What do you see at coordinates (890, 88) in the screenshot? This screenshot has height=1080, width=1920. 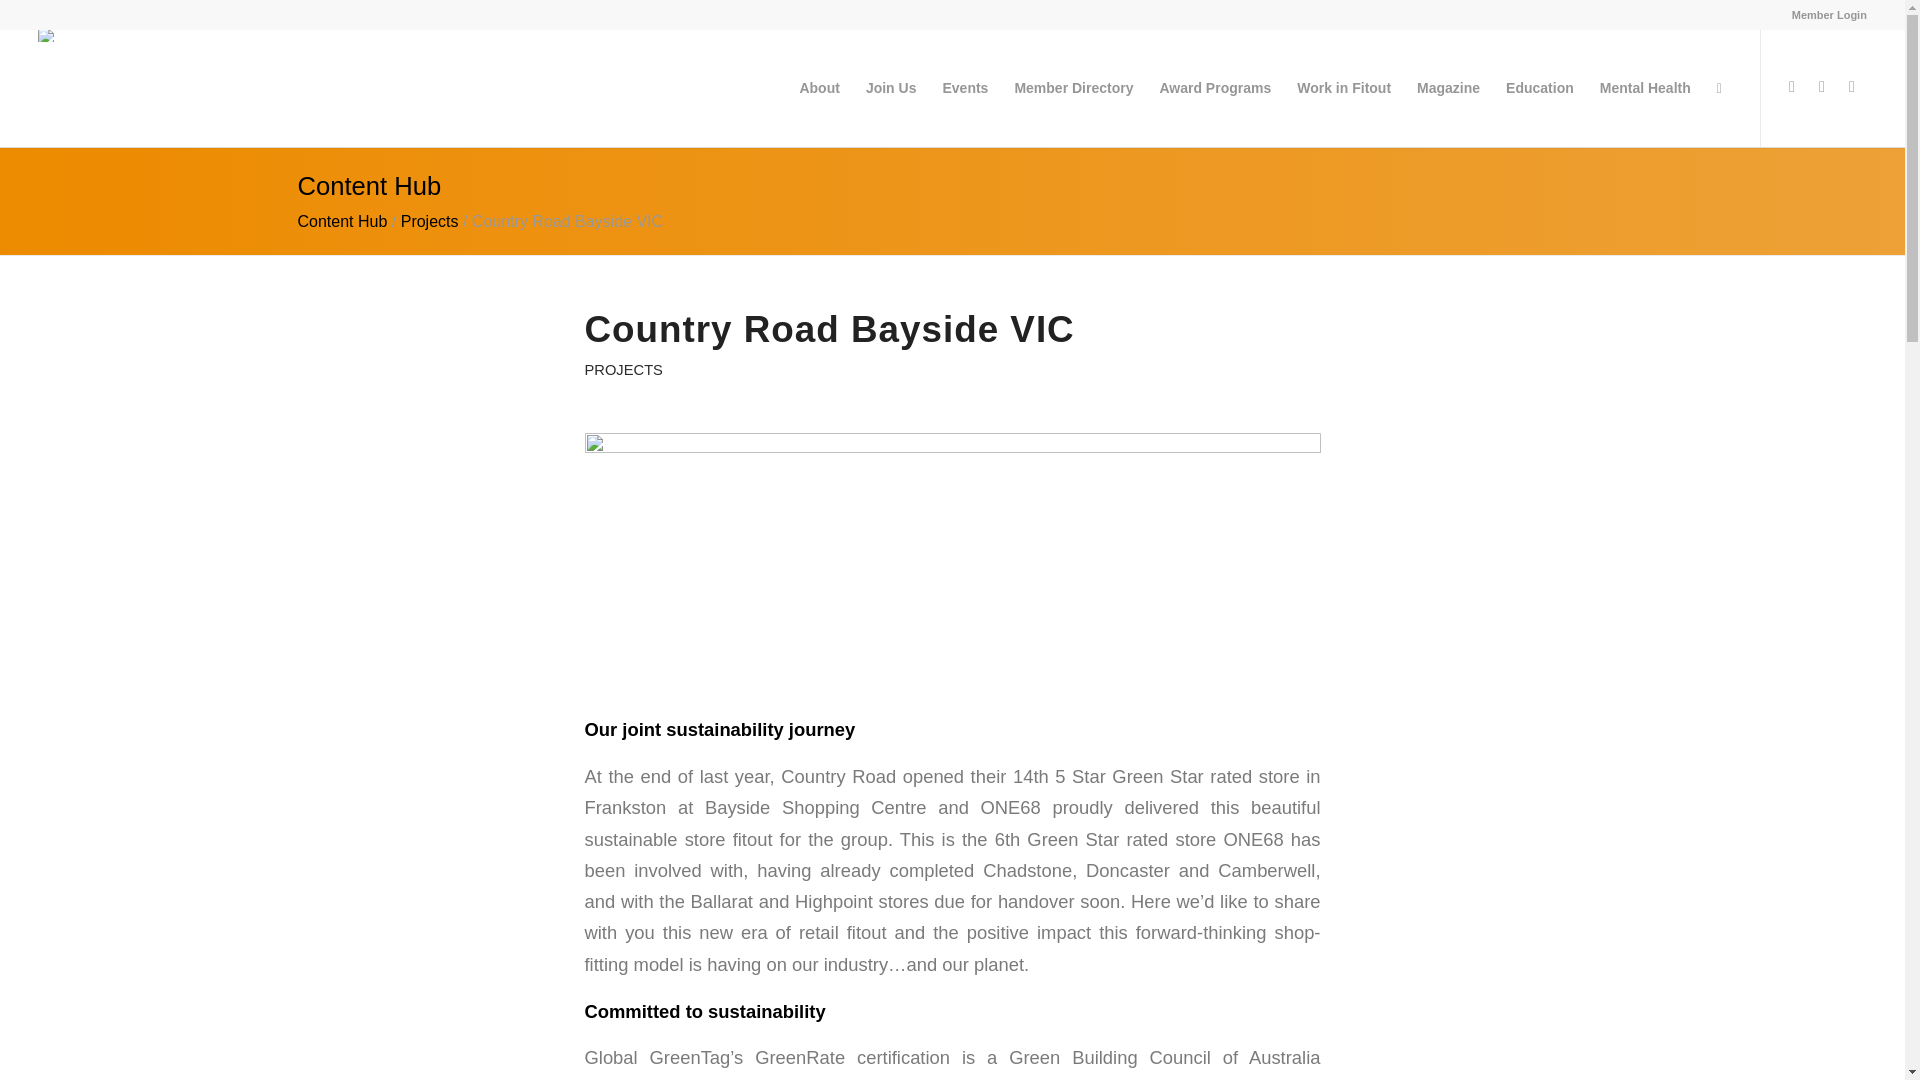 I see `Join Us` at bounding box center [890, 88].